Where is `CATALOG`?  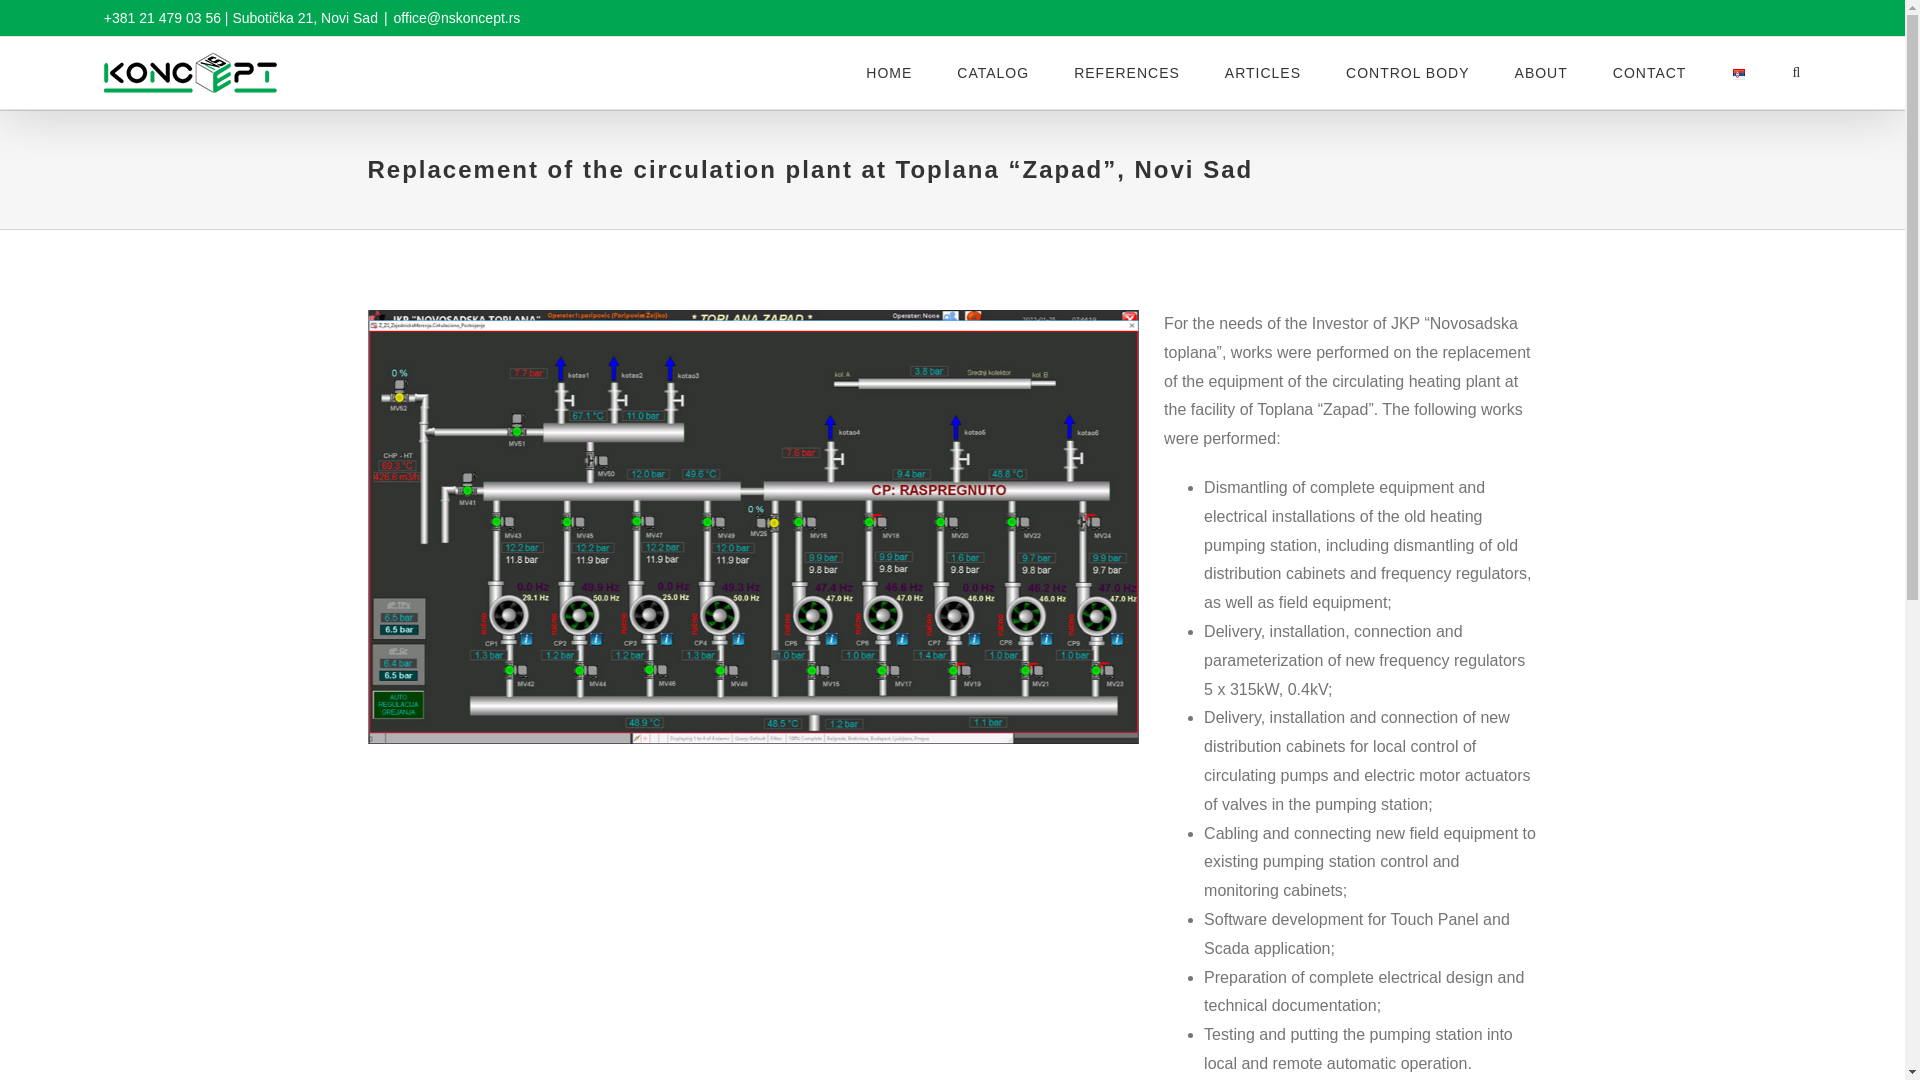
CATALOG is located at coordinates (992, 73).